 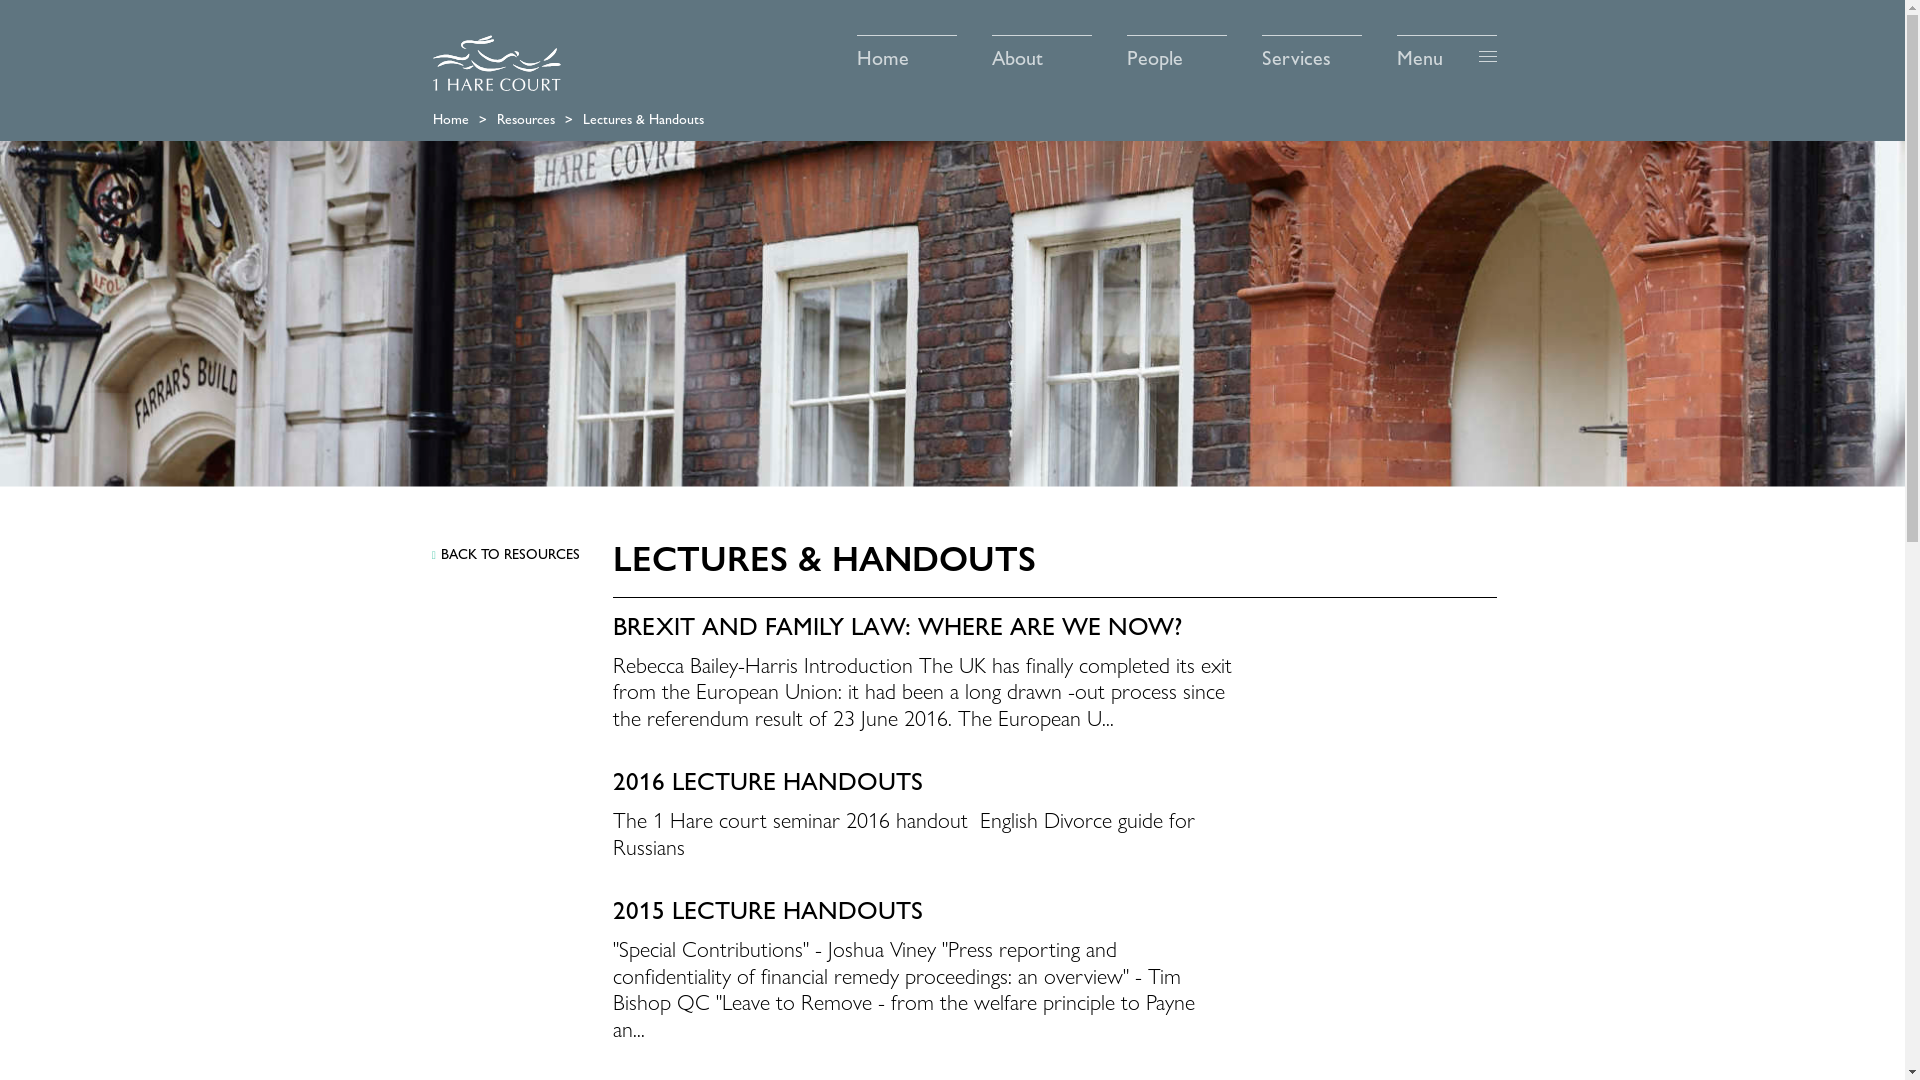 What do you see at coordinates (451, 119) in the screenshot?
I see `Home` at bounding box center [451, 119].